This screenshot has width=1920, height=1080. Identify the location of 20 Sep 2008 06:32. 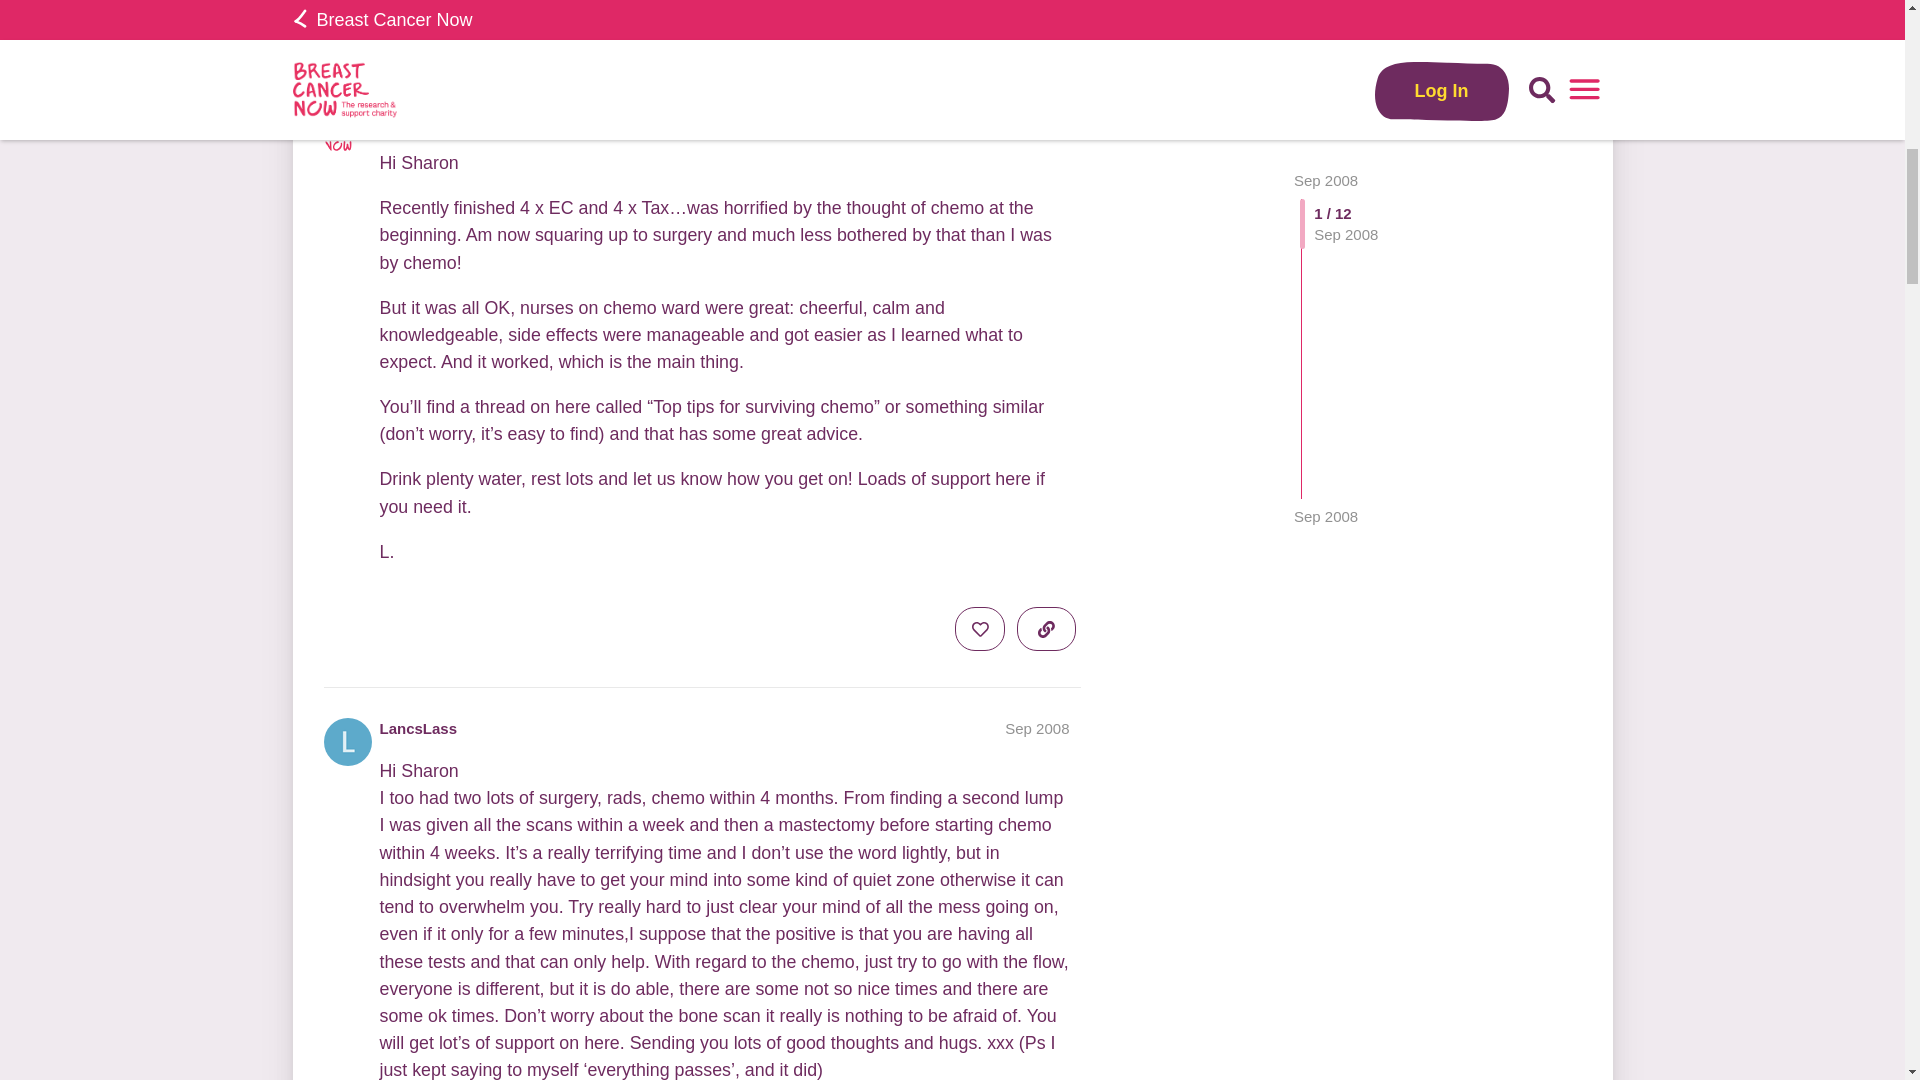
(450, 38).